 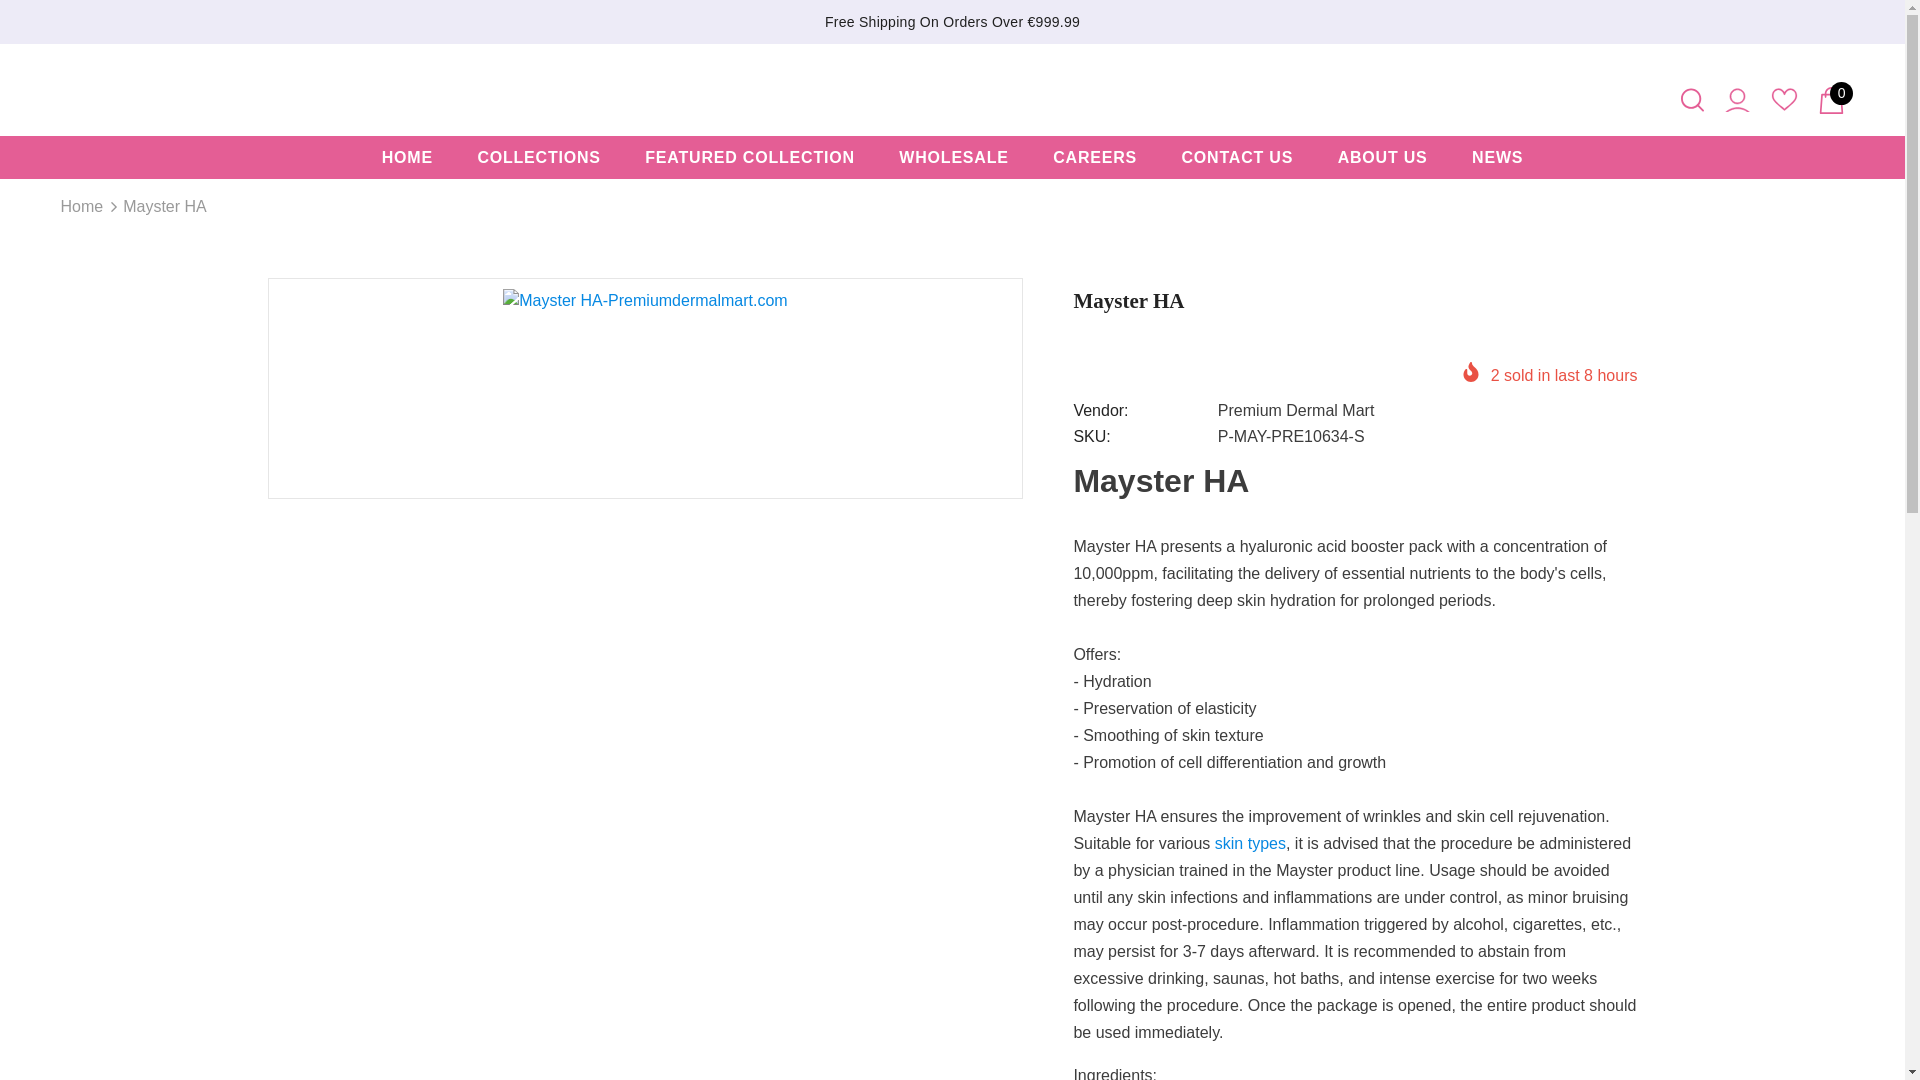 What do you see at coordinates (1383, 158) in the screenshot?
I see `ABOUT US` at bounding box center [1383, 158].